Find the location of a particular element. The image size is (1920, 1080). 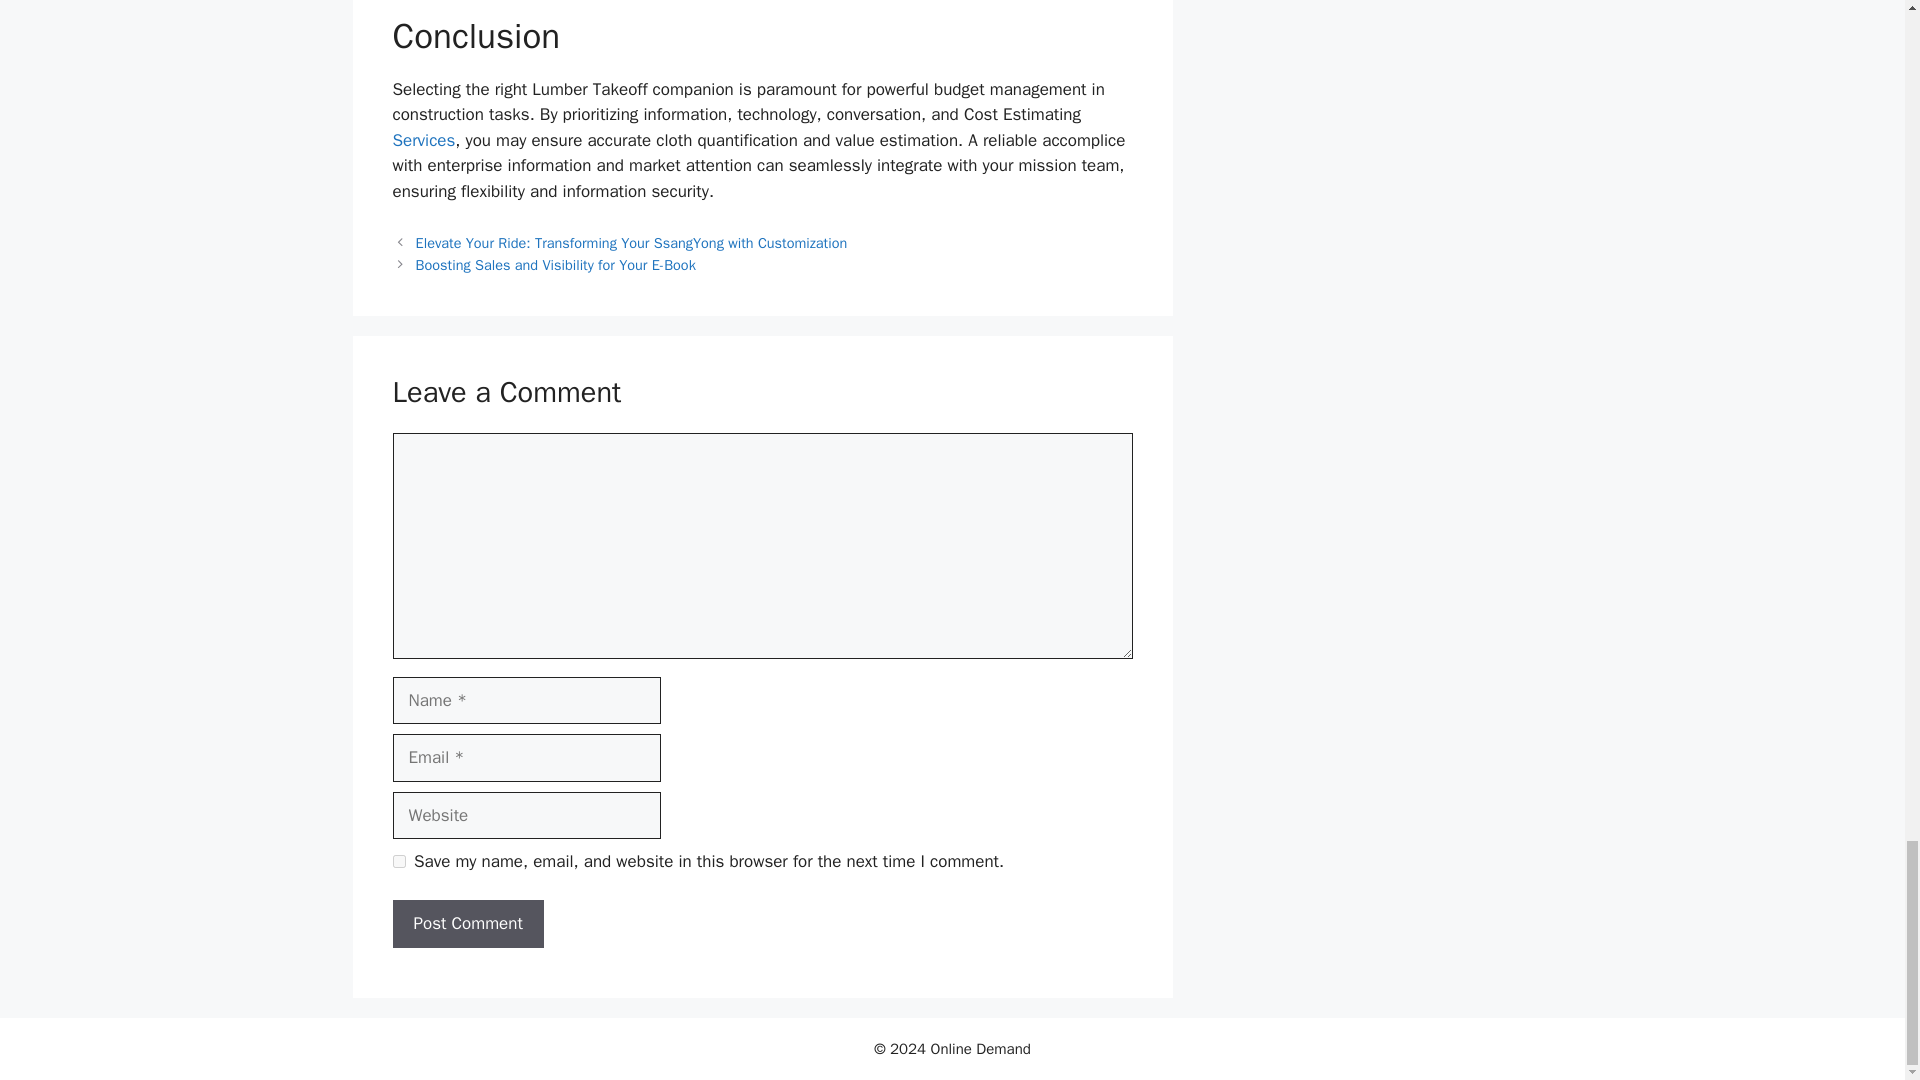

yes is located at coordinates (398, 862).